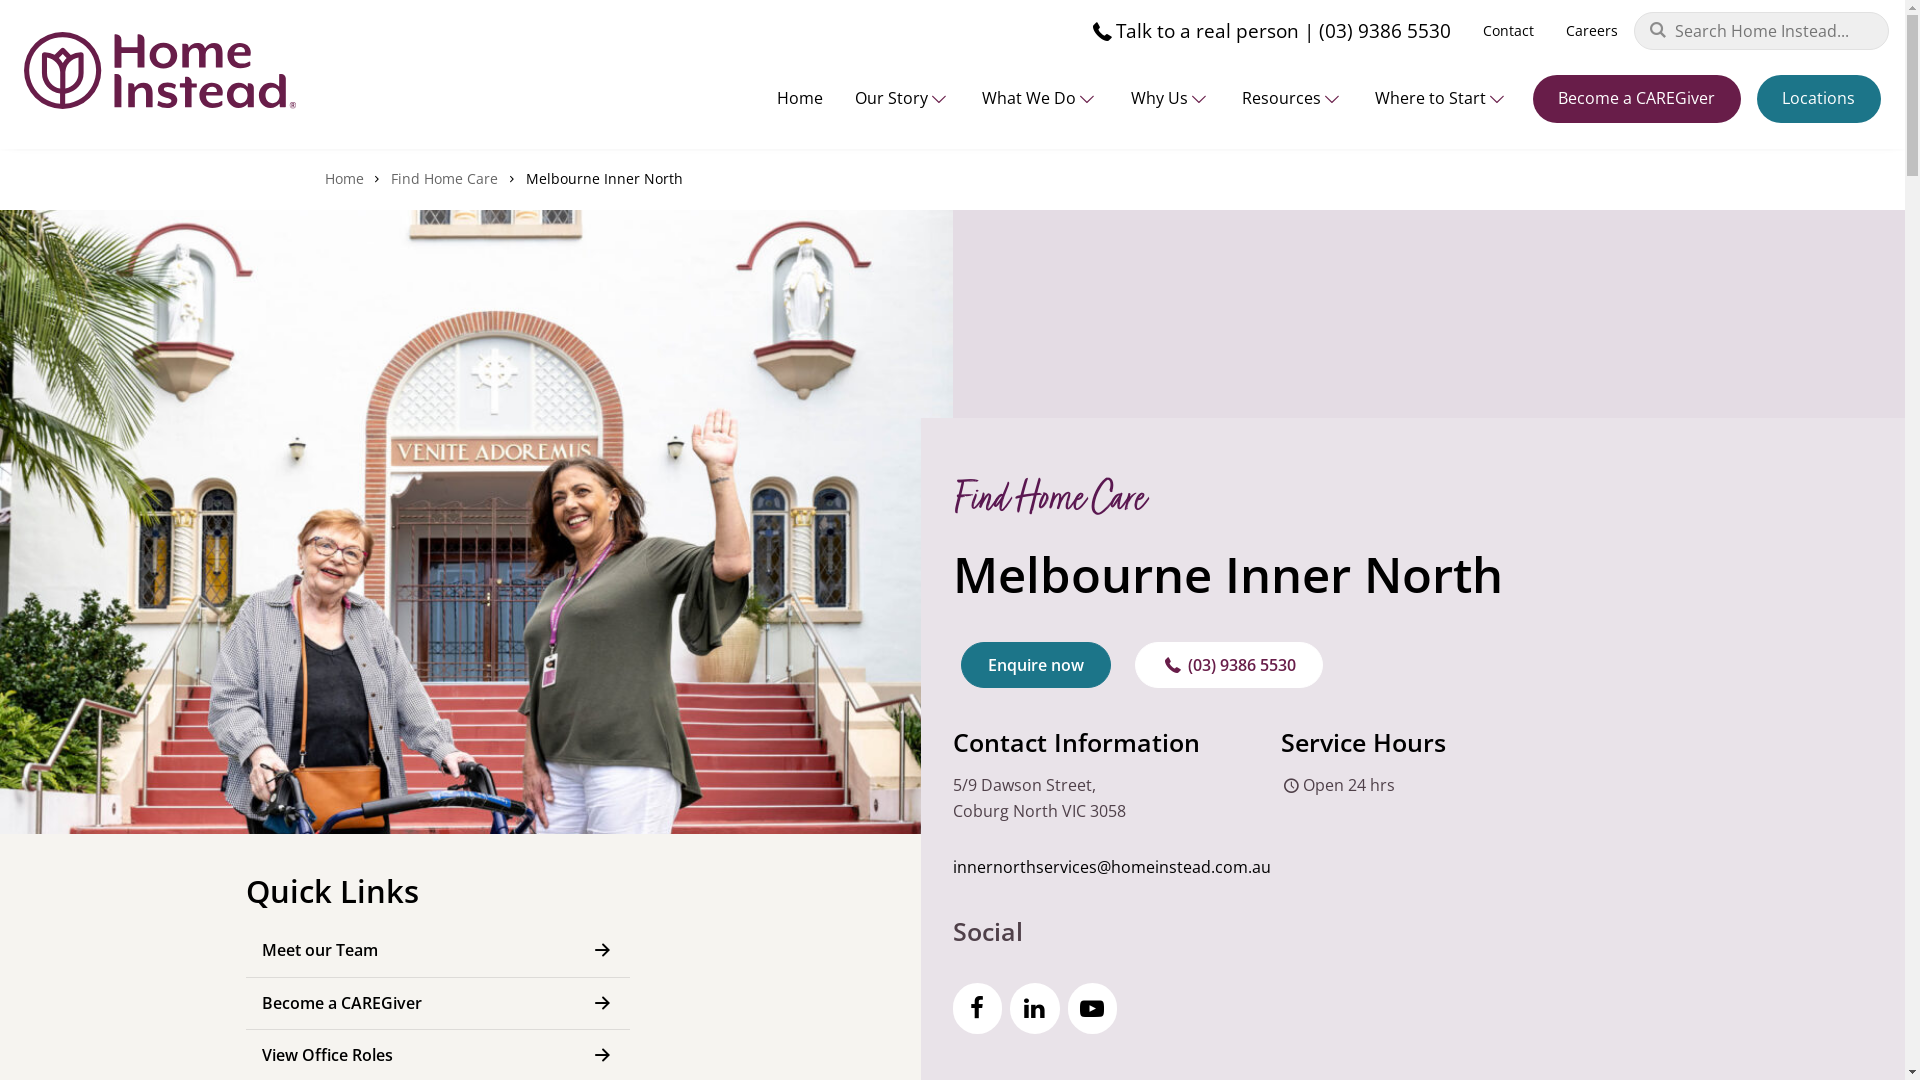  What do you see at coordinates (800, 98) in the screenshot?
I see `Home` at bounding box center [800, 98].